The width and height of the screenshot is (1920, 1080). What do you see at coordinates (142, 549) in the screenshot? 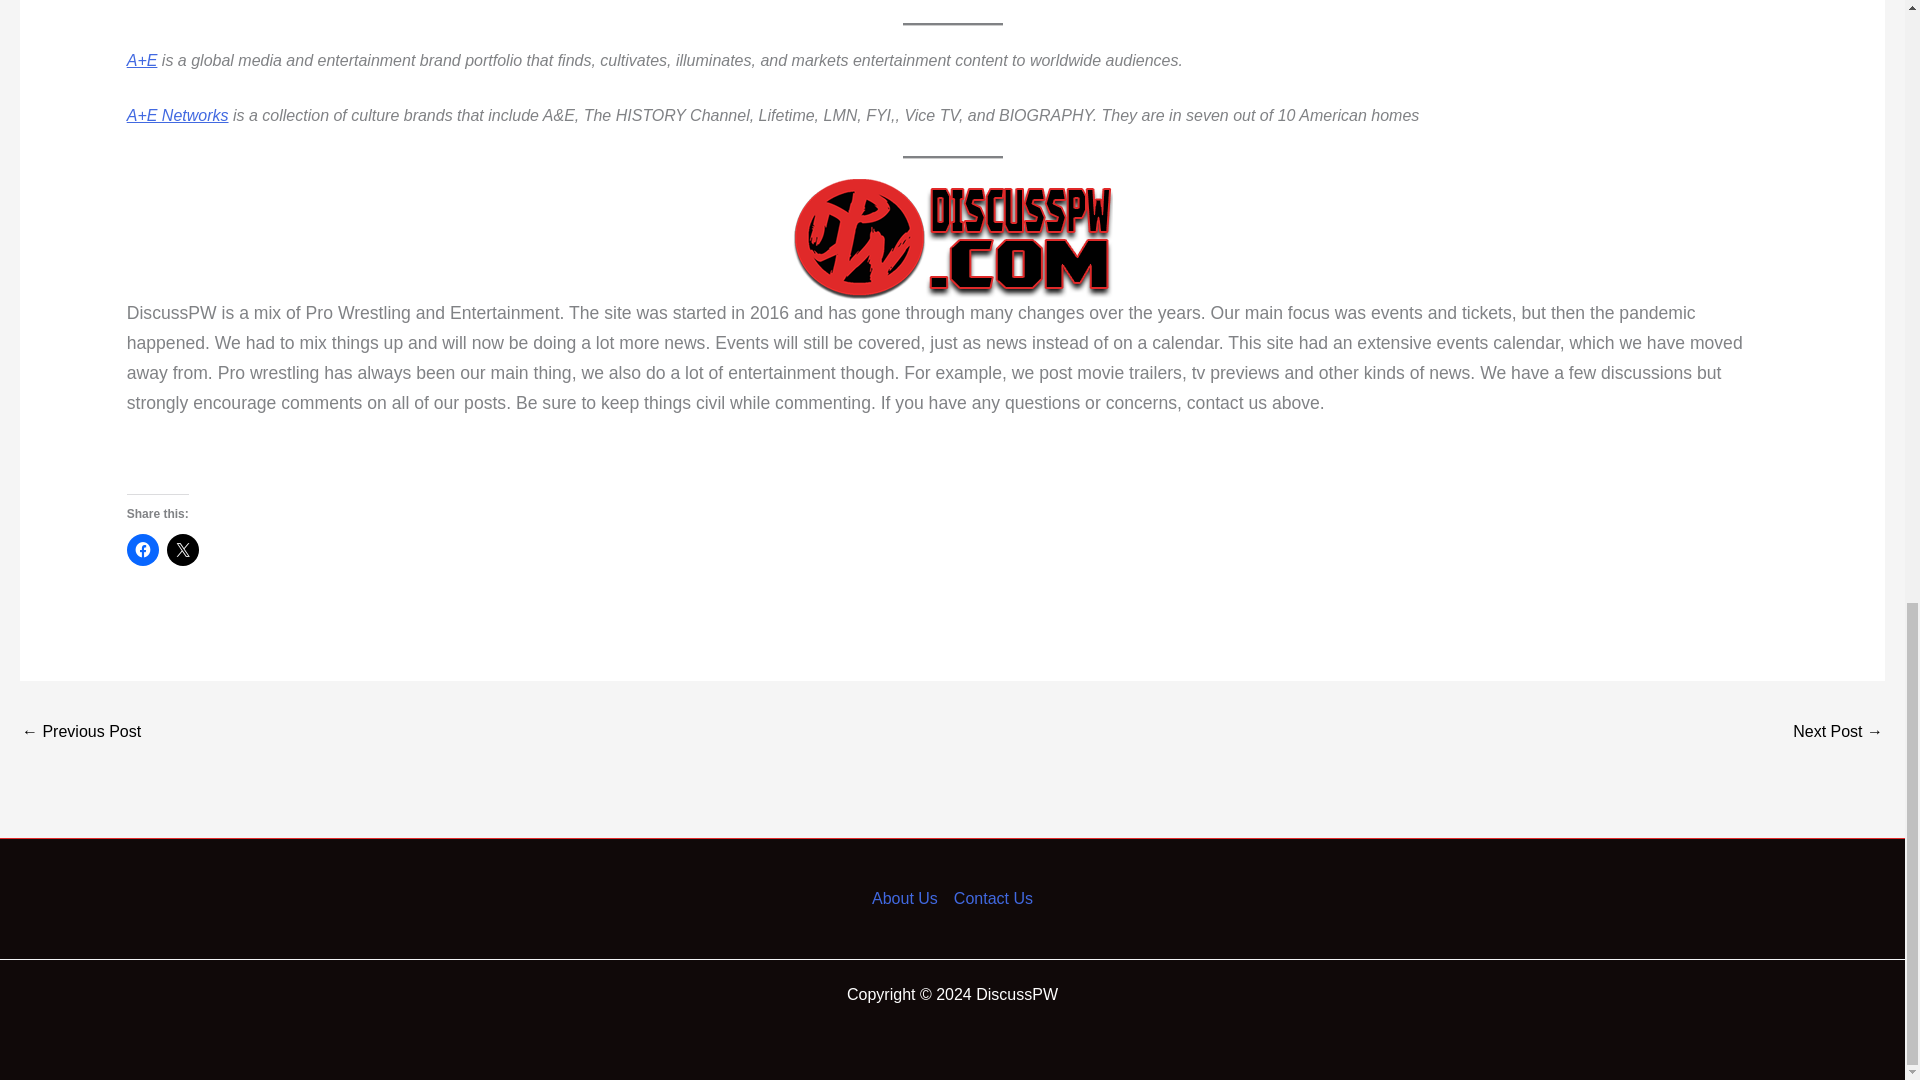
I see `Click to share on Facebook` at bounding box center [142, 549].